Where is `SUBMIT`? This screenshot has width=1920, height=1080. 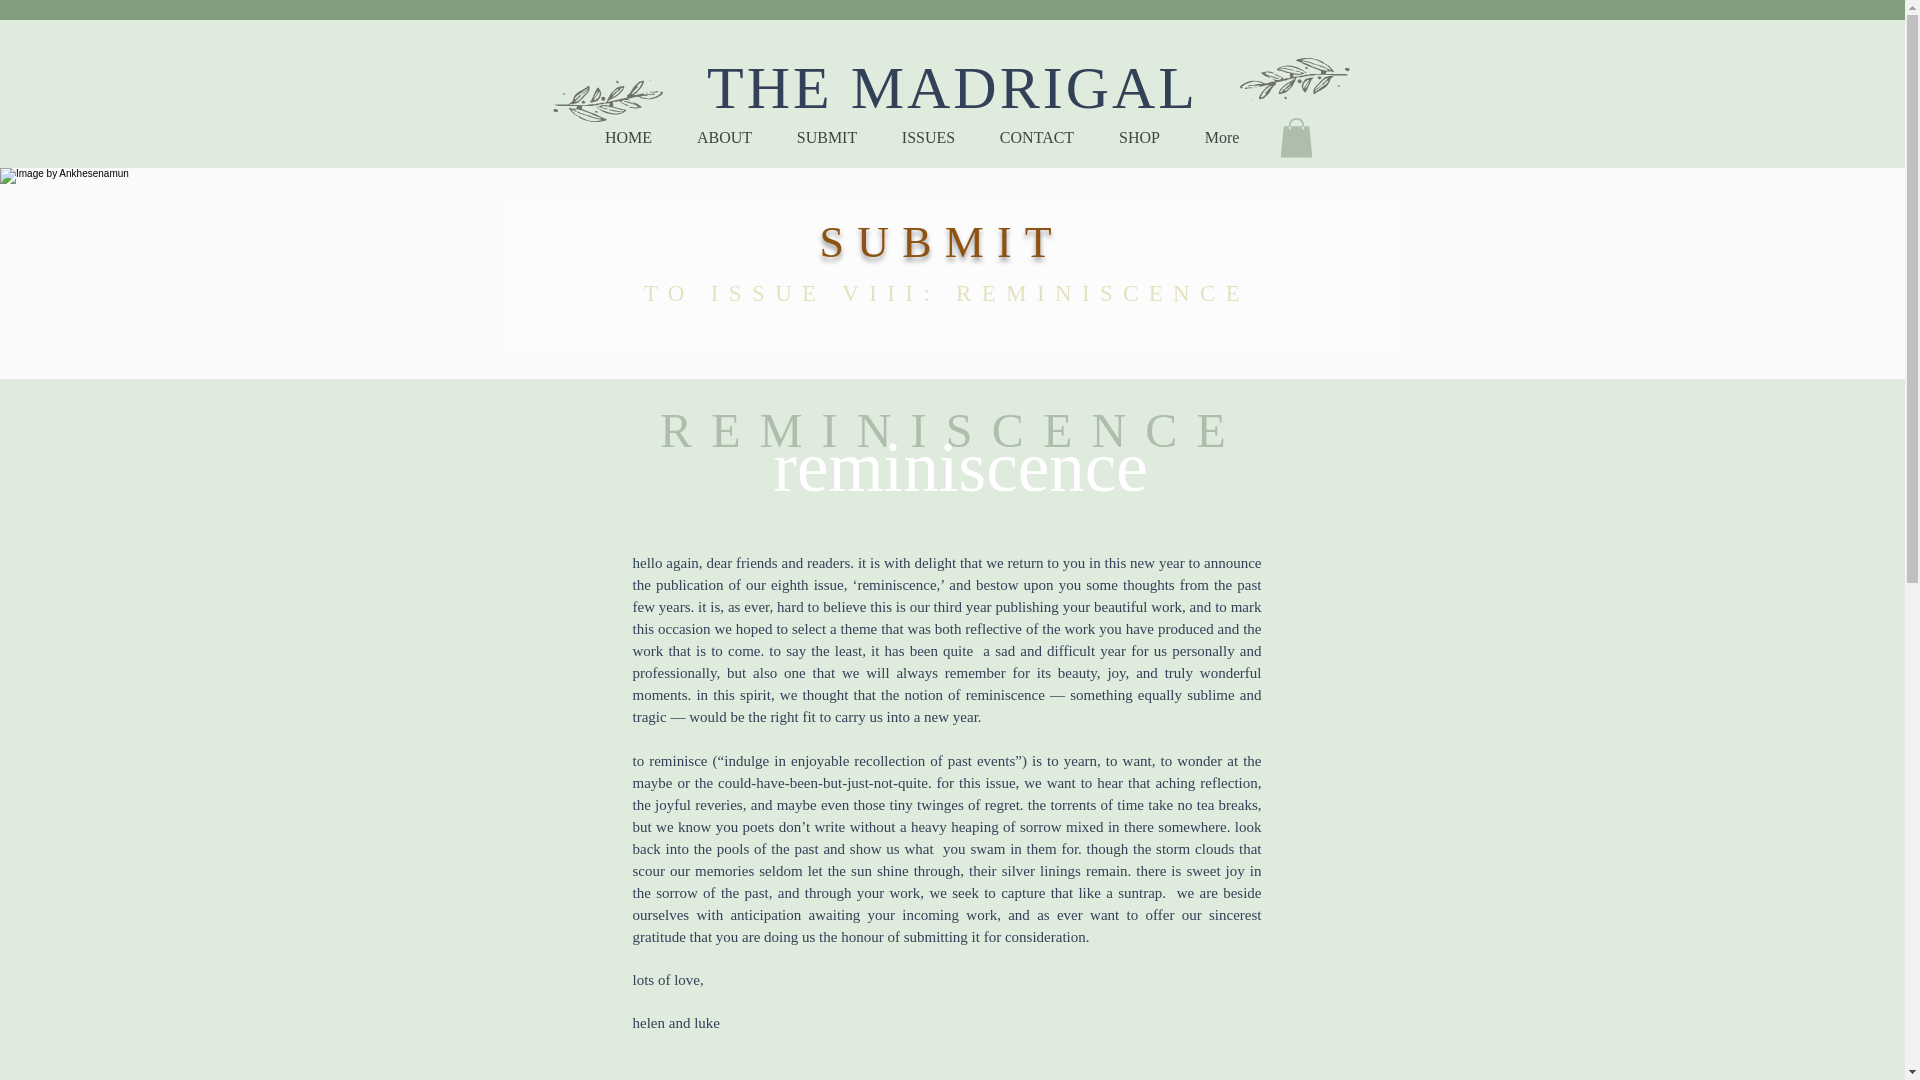 SUBMIT is located at coordinates (826, 138).